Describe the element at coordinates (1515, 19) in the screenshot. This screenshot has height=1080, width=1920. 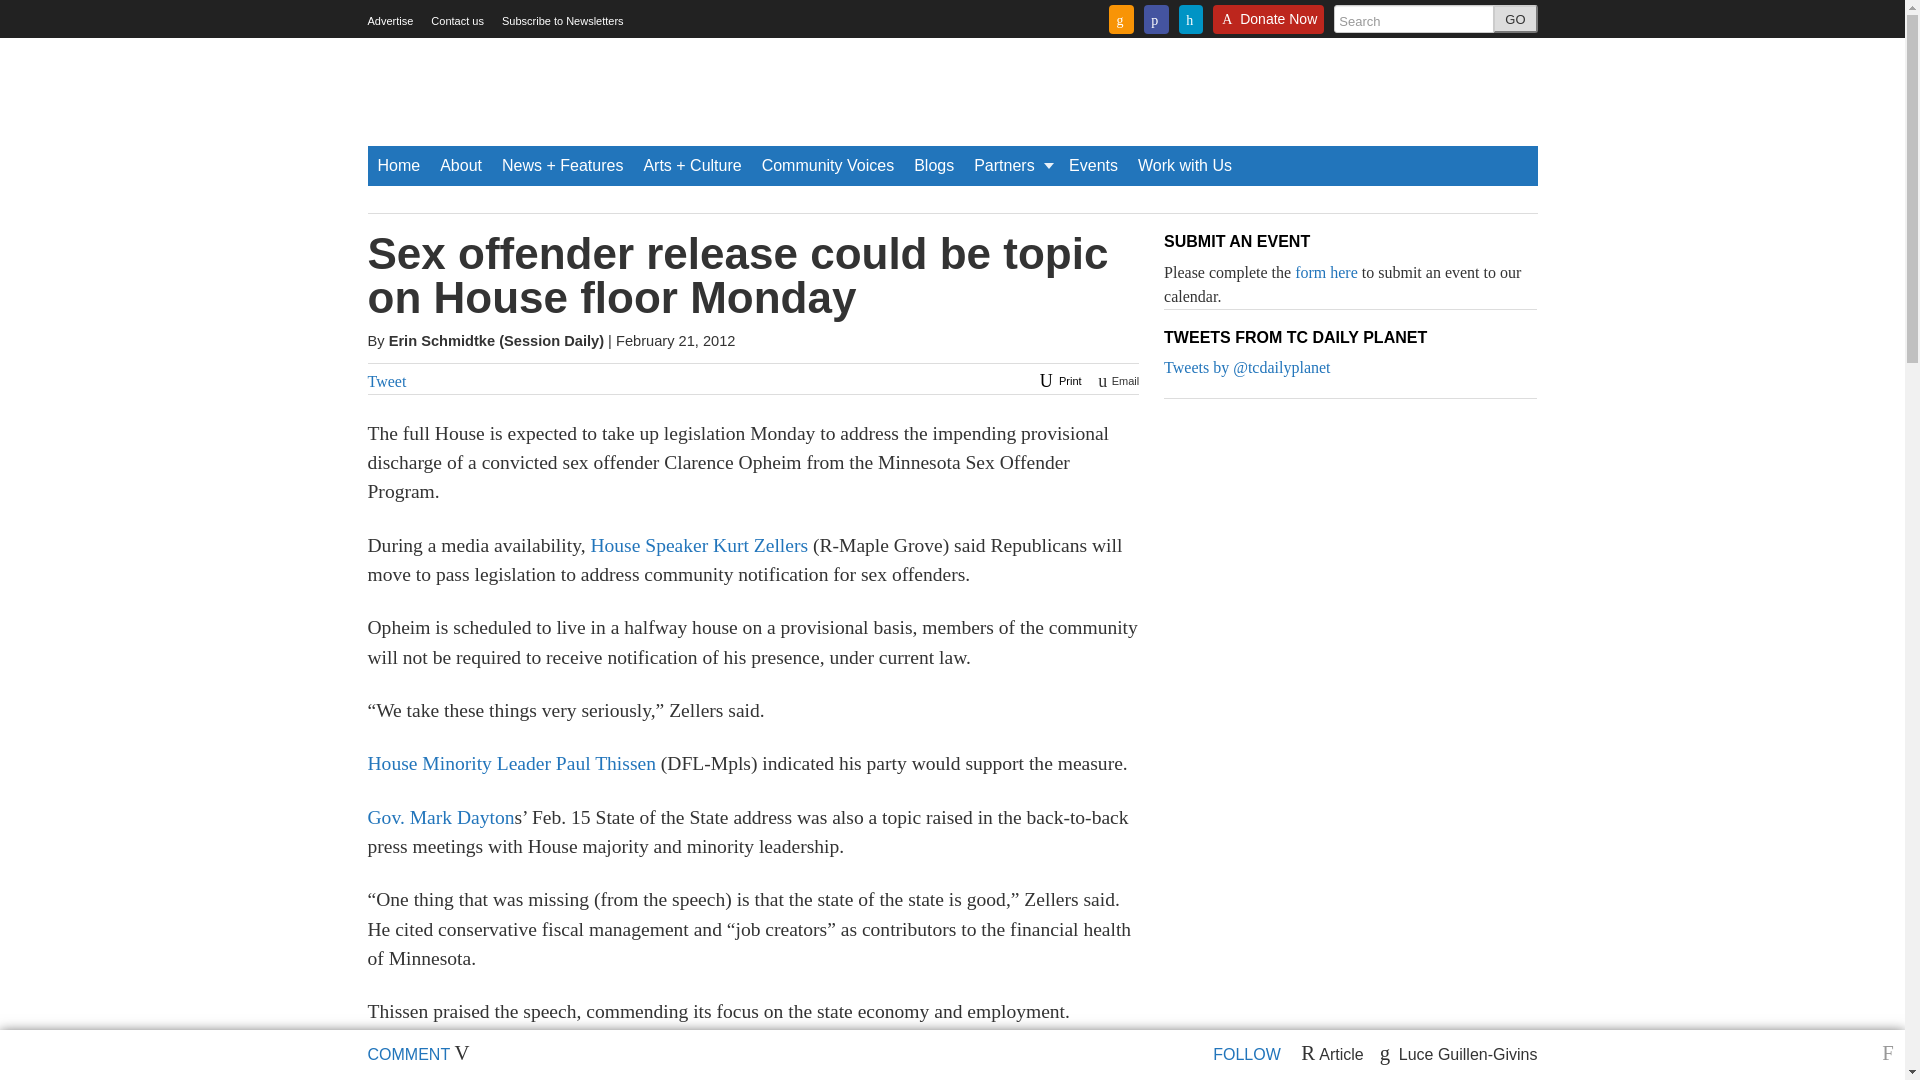
I see `GO` at that location.